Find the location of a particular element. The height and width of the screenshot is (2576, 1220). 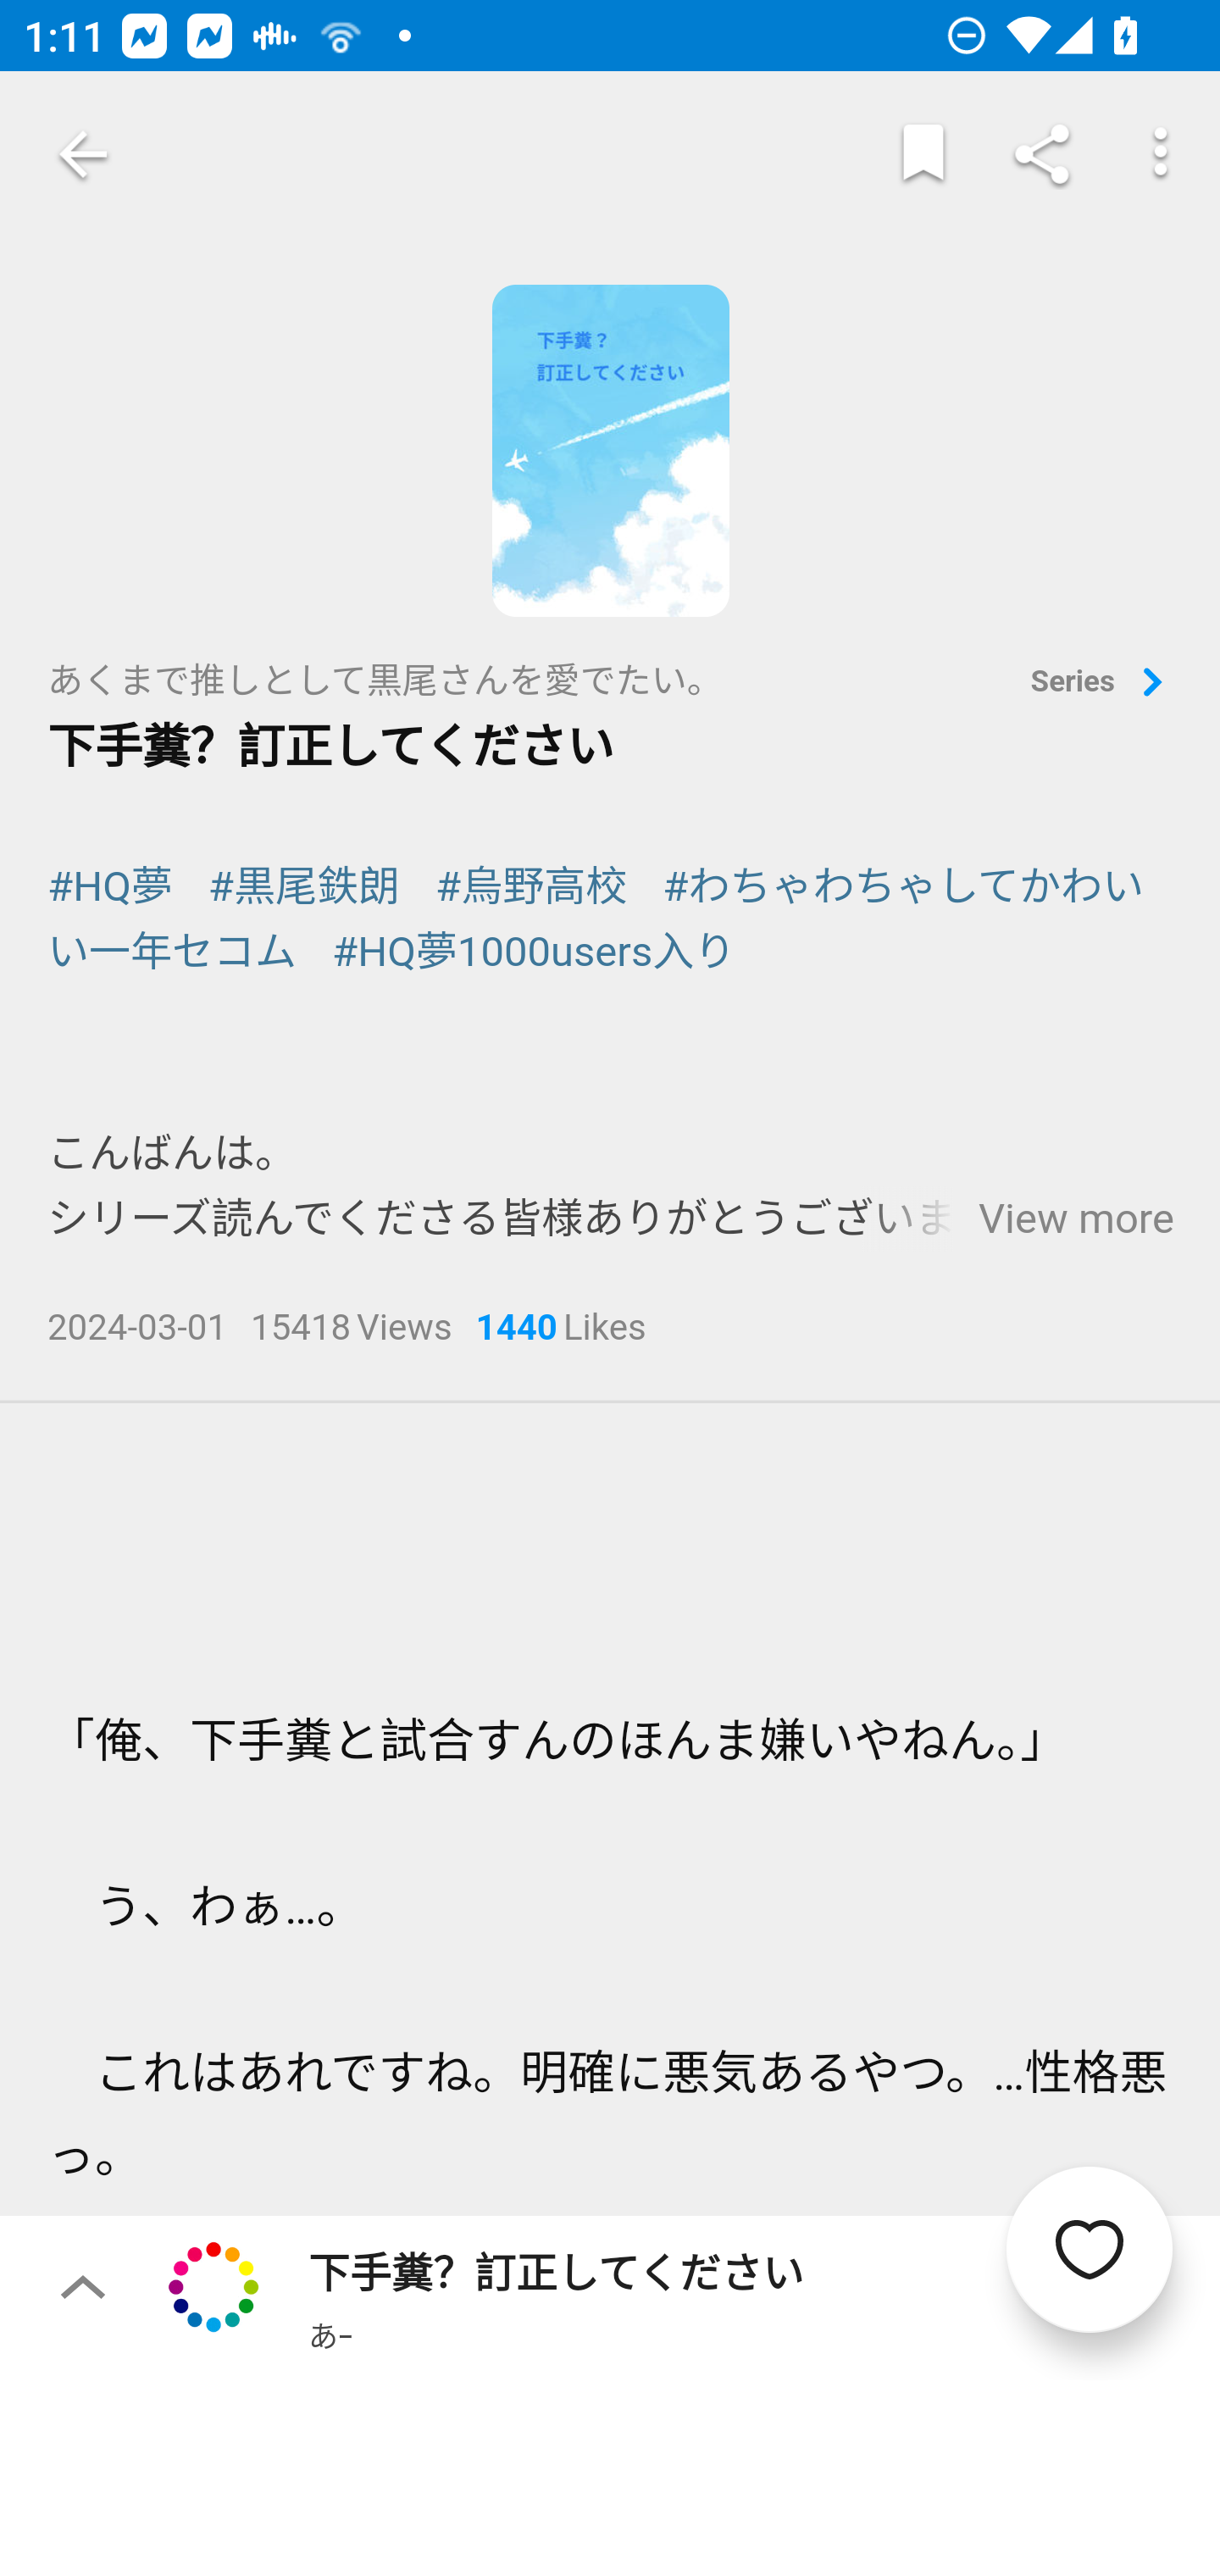

Series is located at coordinates (1102, 684).